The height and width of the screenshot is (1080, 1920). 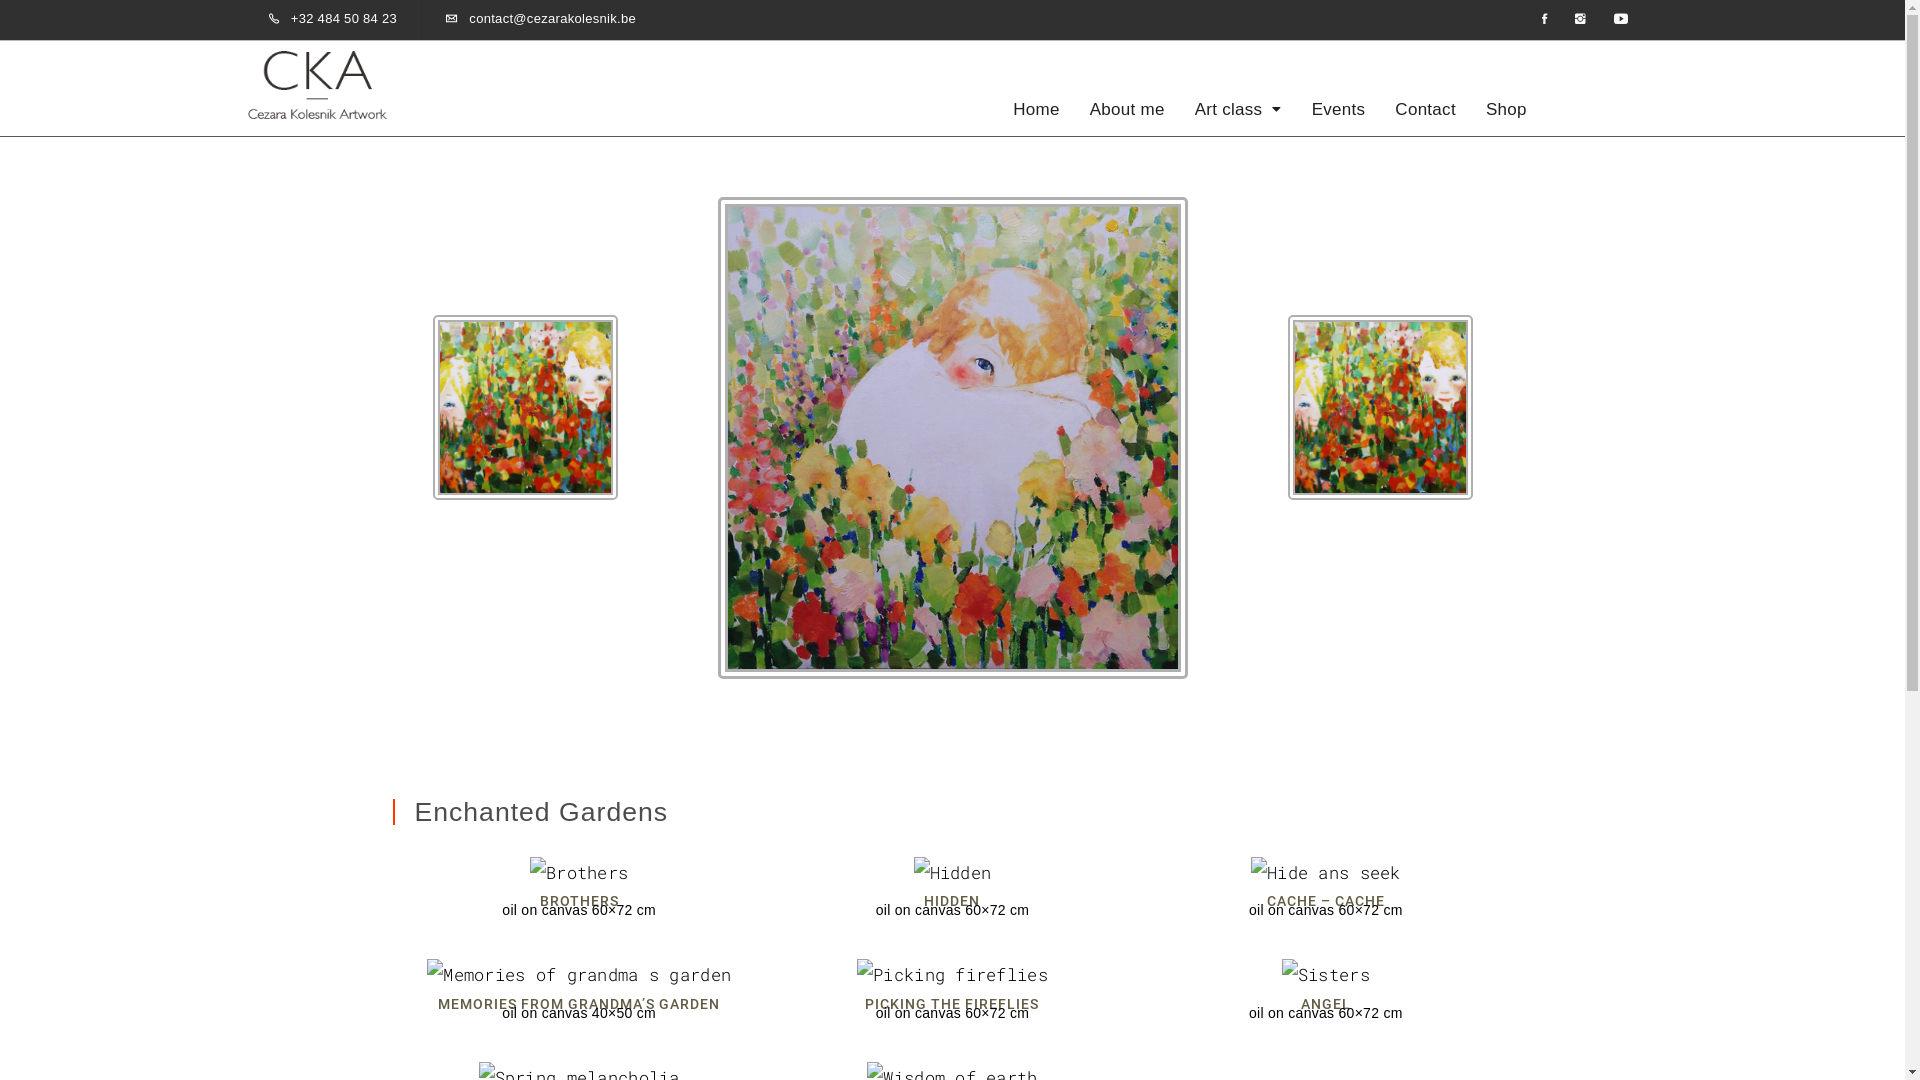 I want to click on About me, so click(x=1128, y=110).